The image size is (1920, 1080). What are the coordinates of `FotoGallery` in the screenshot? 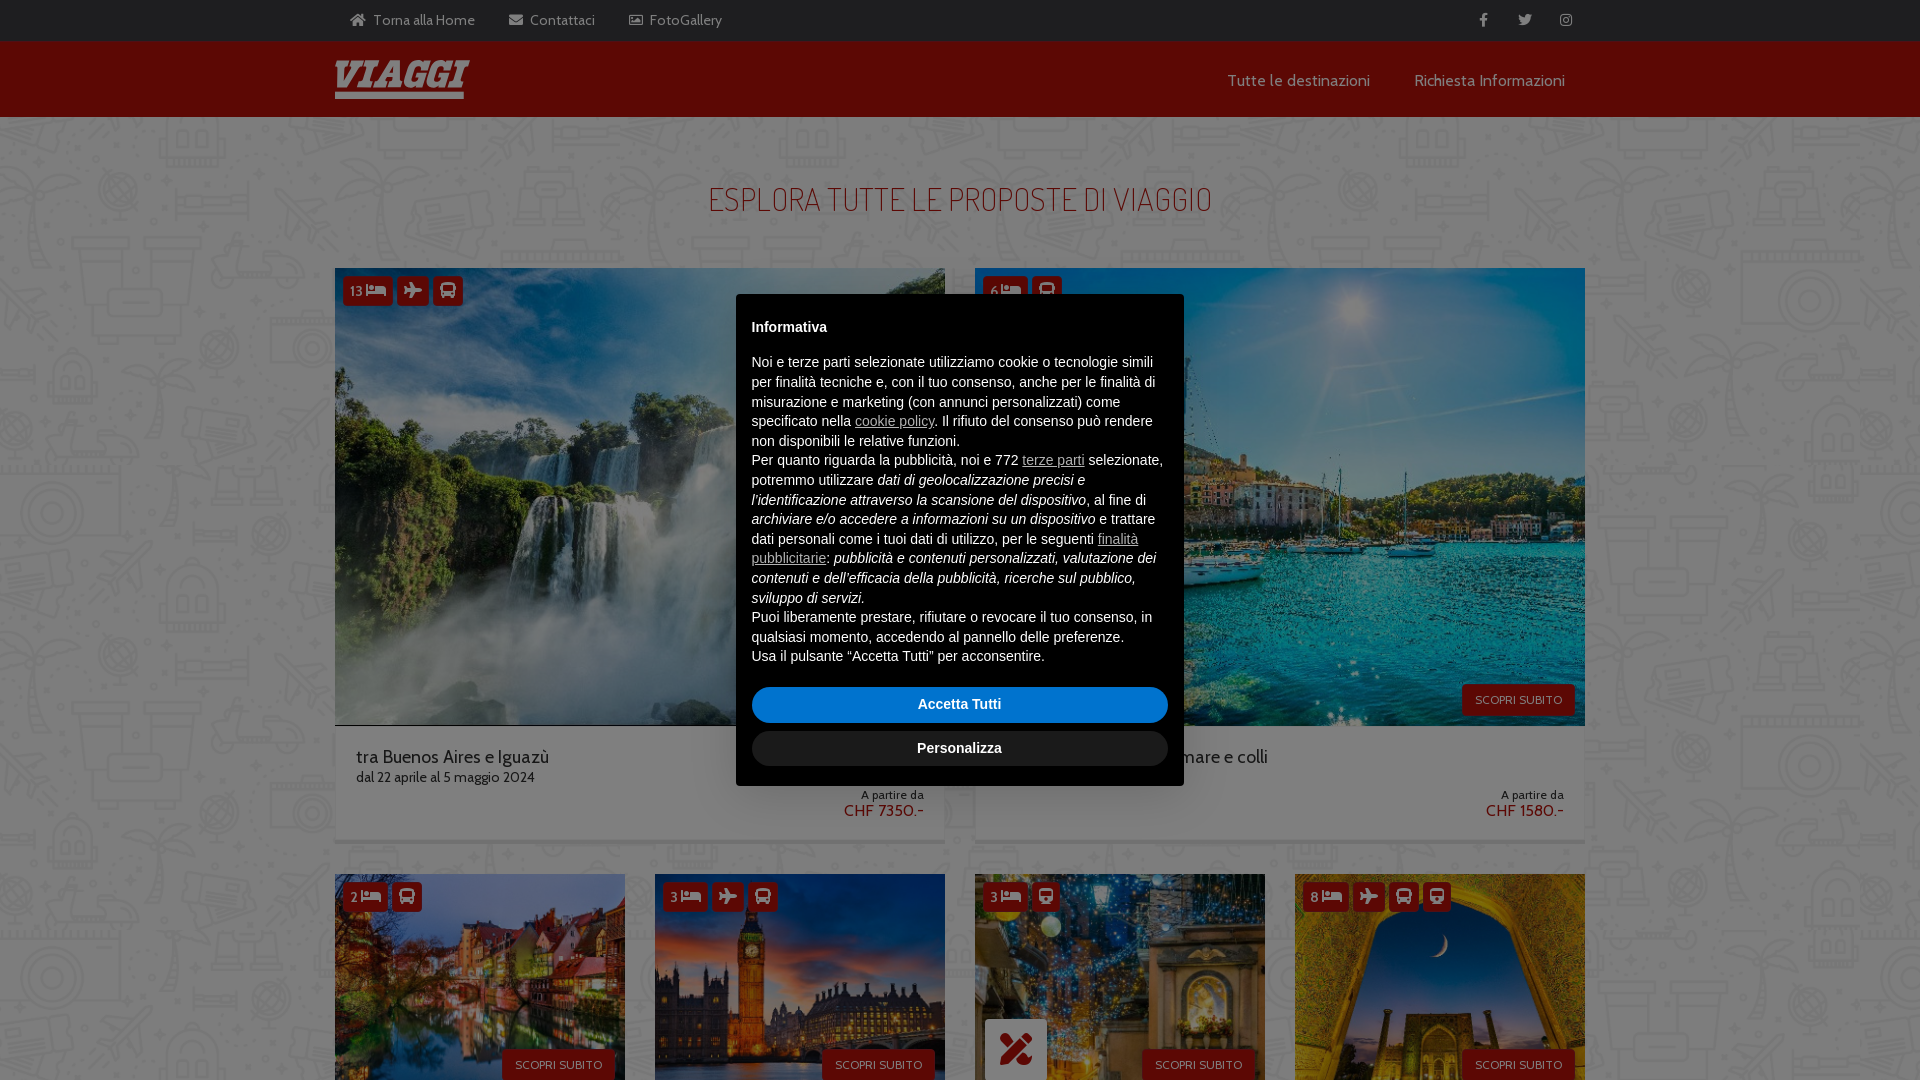 It's located at (676, 20).